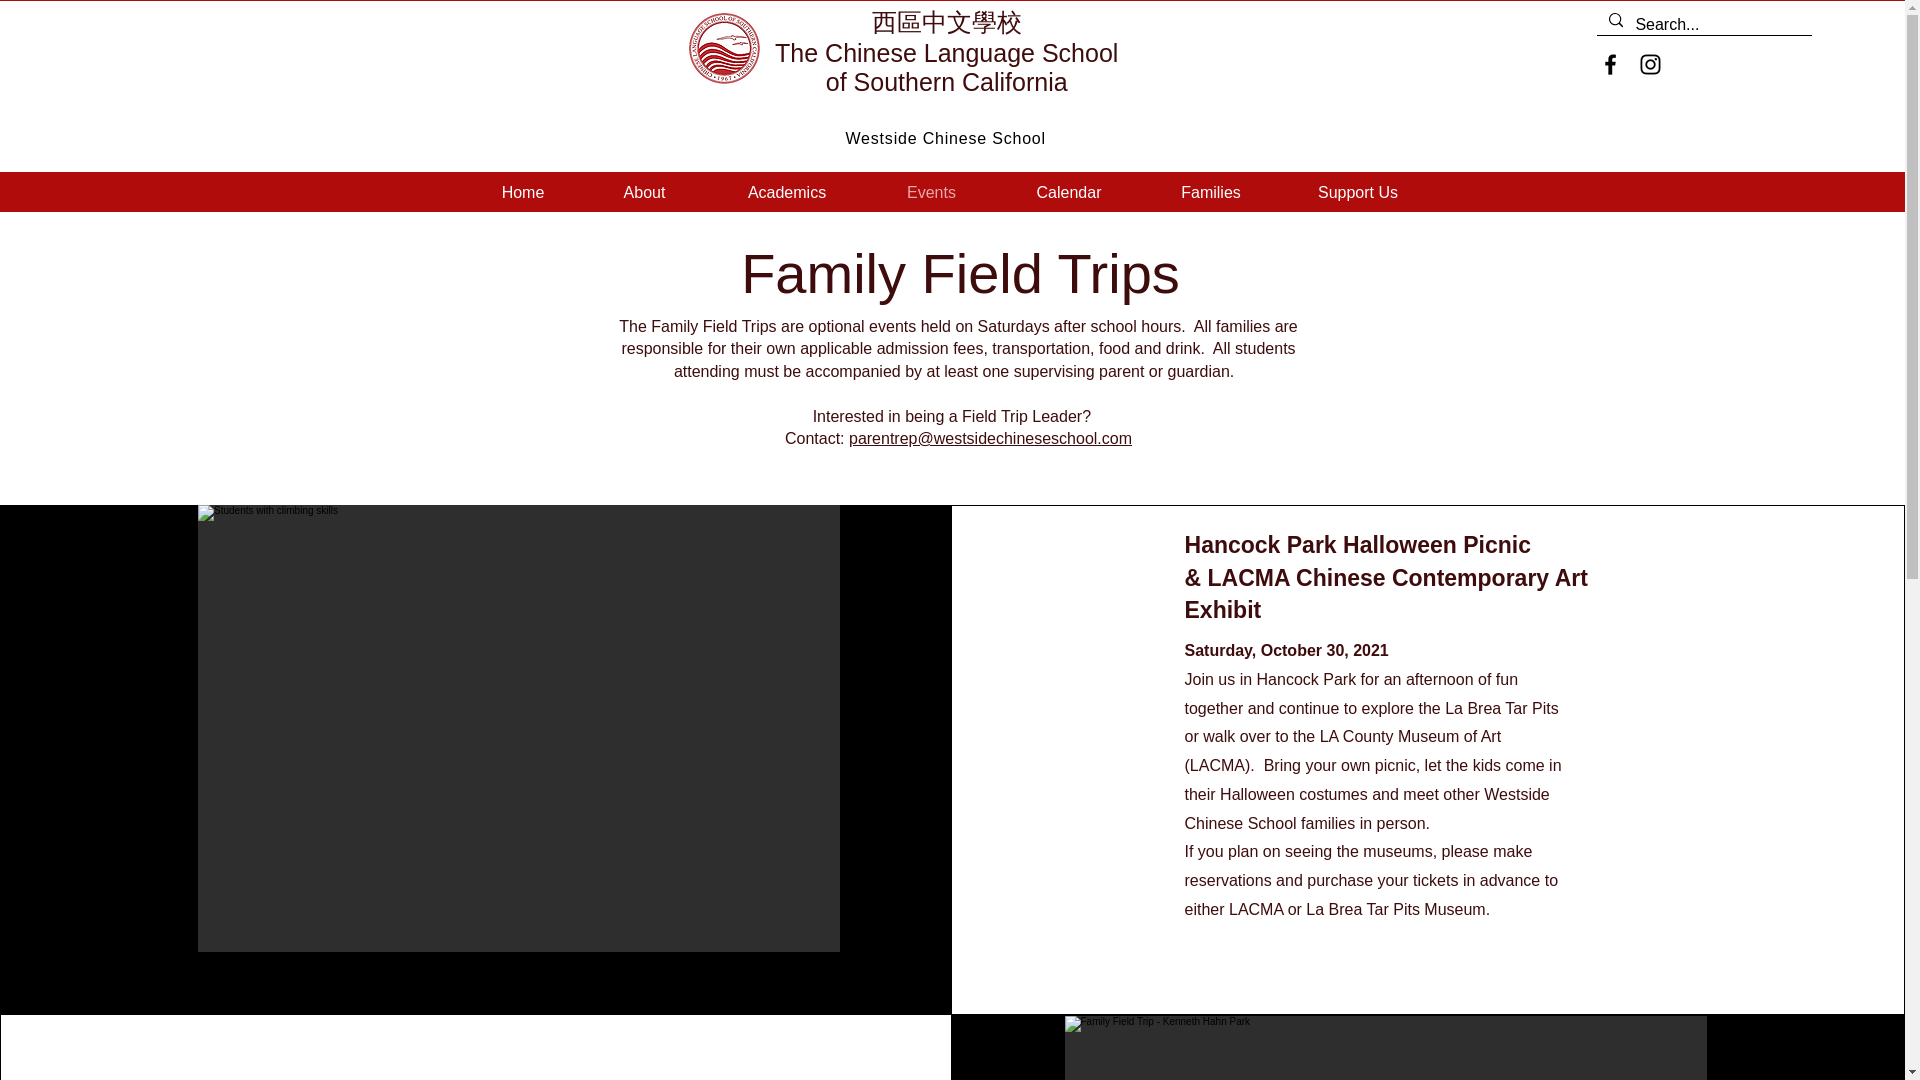 The width and height of the screenshot is (1920, 1080). What do you see at coordinates (522, 192) in the screenshot?
I see `Home` at bounding box center [522, 192].